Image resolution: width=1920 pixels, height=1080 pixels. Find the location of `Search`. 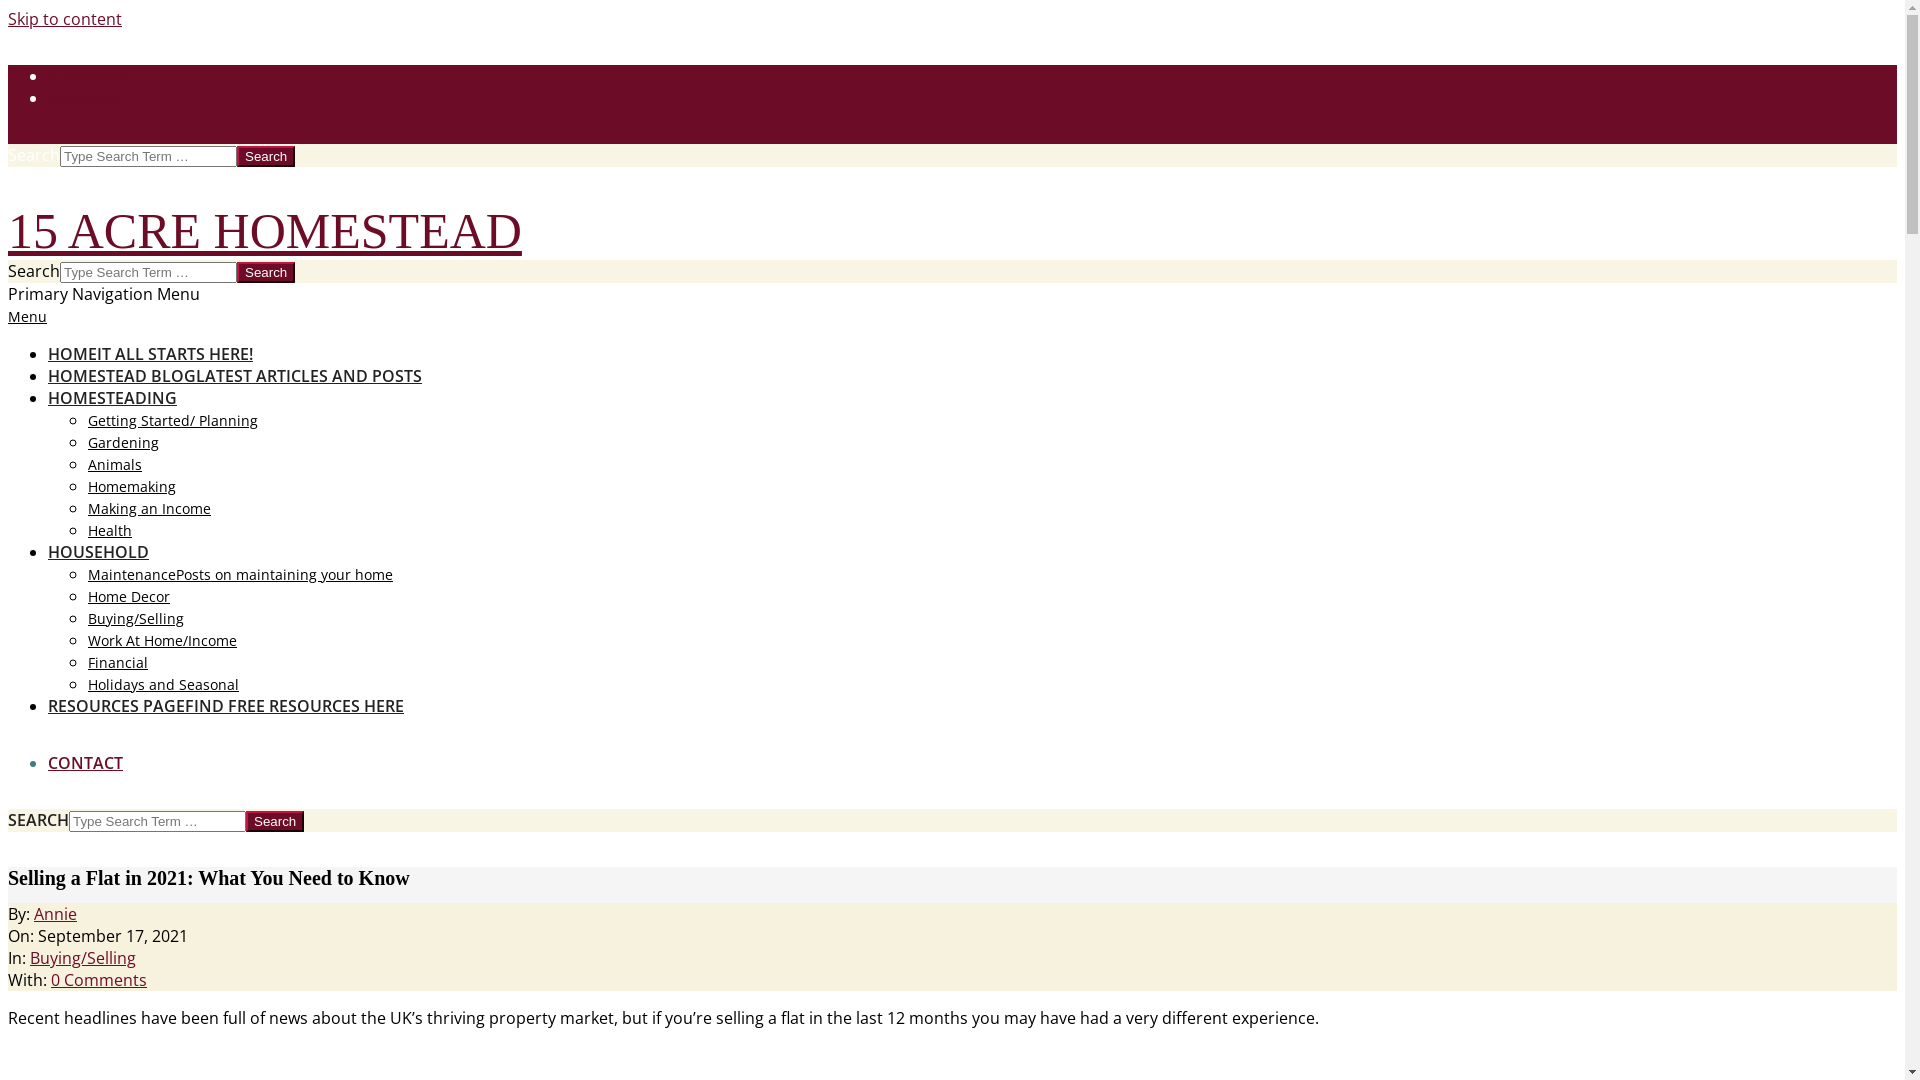

Search is located at coordinates (266, 272).